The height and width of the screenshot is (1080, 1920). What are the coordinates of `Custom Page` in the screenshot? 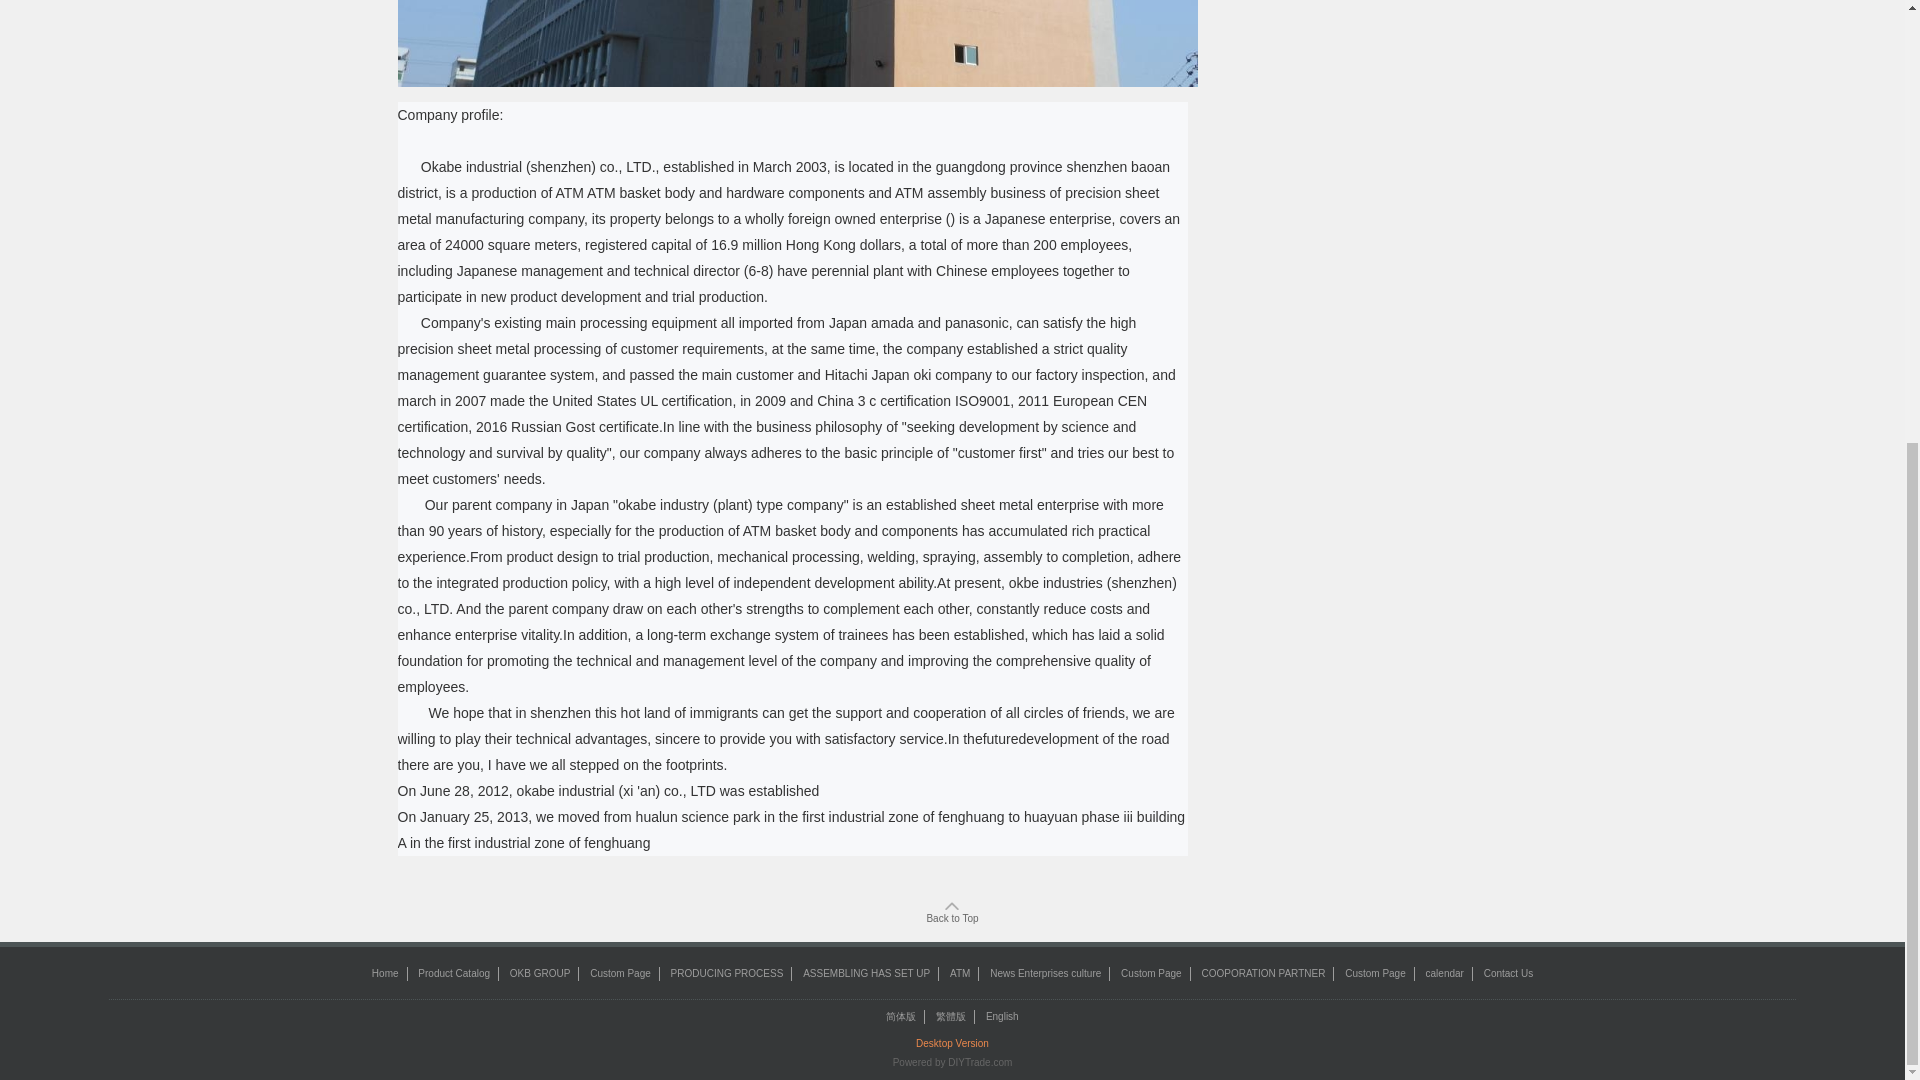 It's located at (1375, 972).